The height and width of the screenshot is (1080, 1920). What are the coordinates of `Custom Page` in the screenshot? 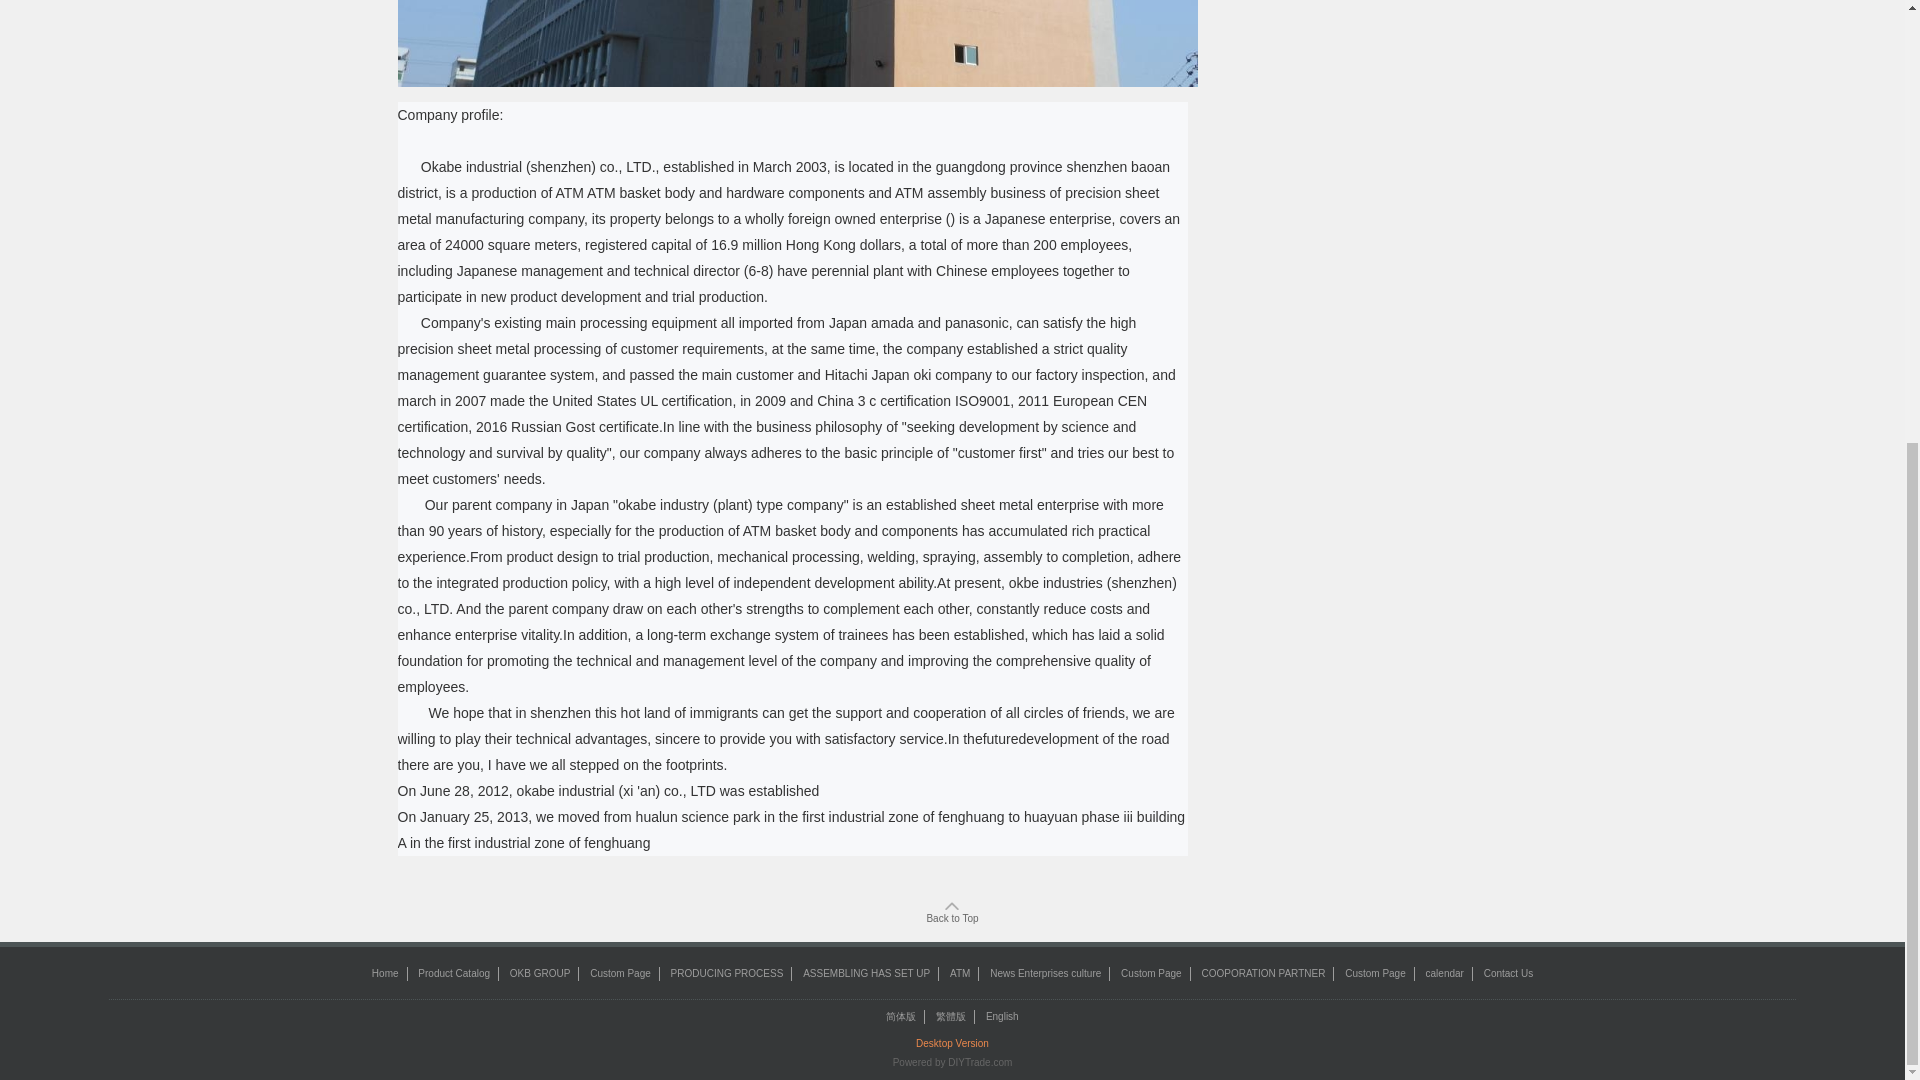 It's located at (1375, 972).